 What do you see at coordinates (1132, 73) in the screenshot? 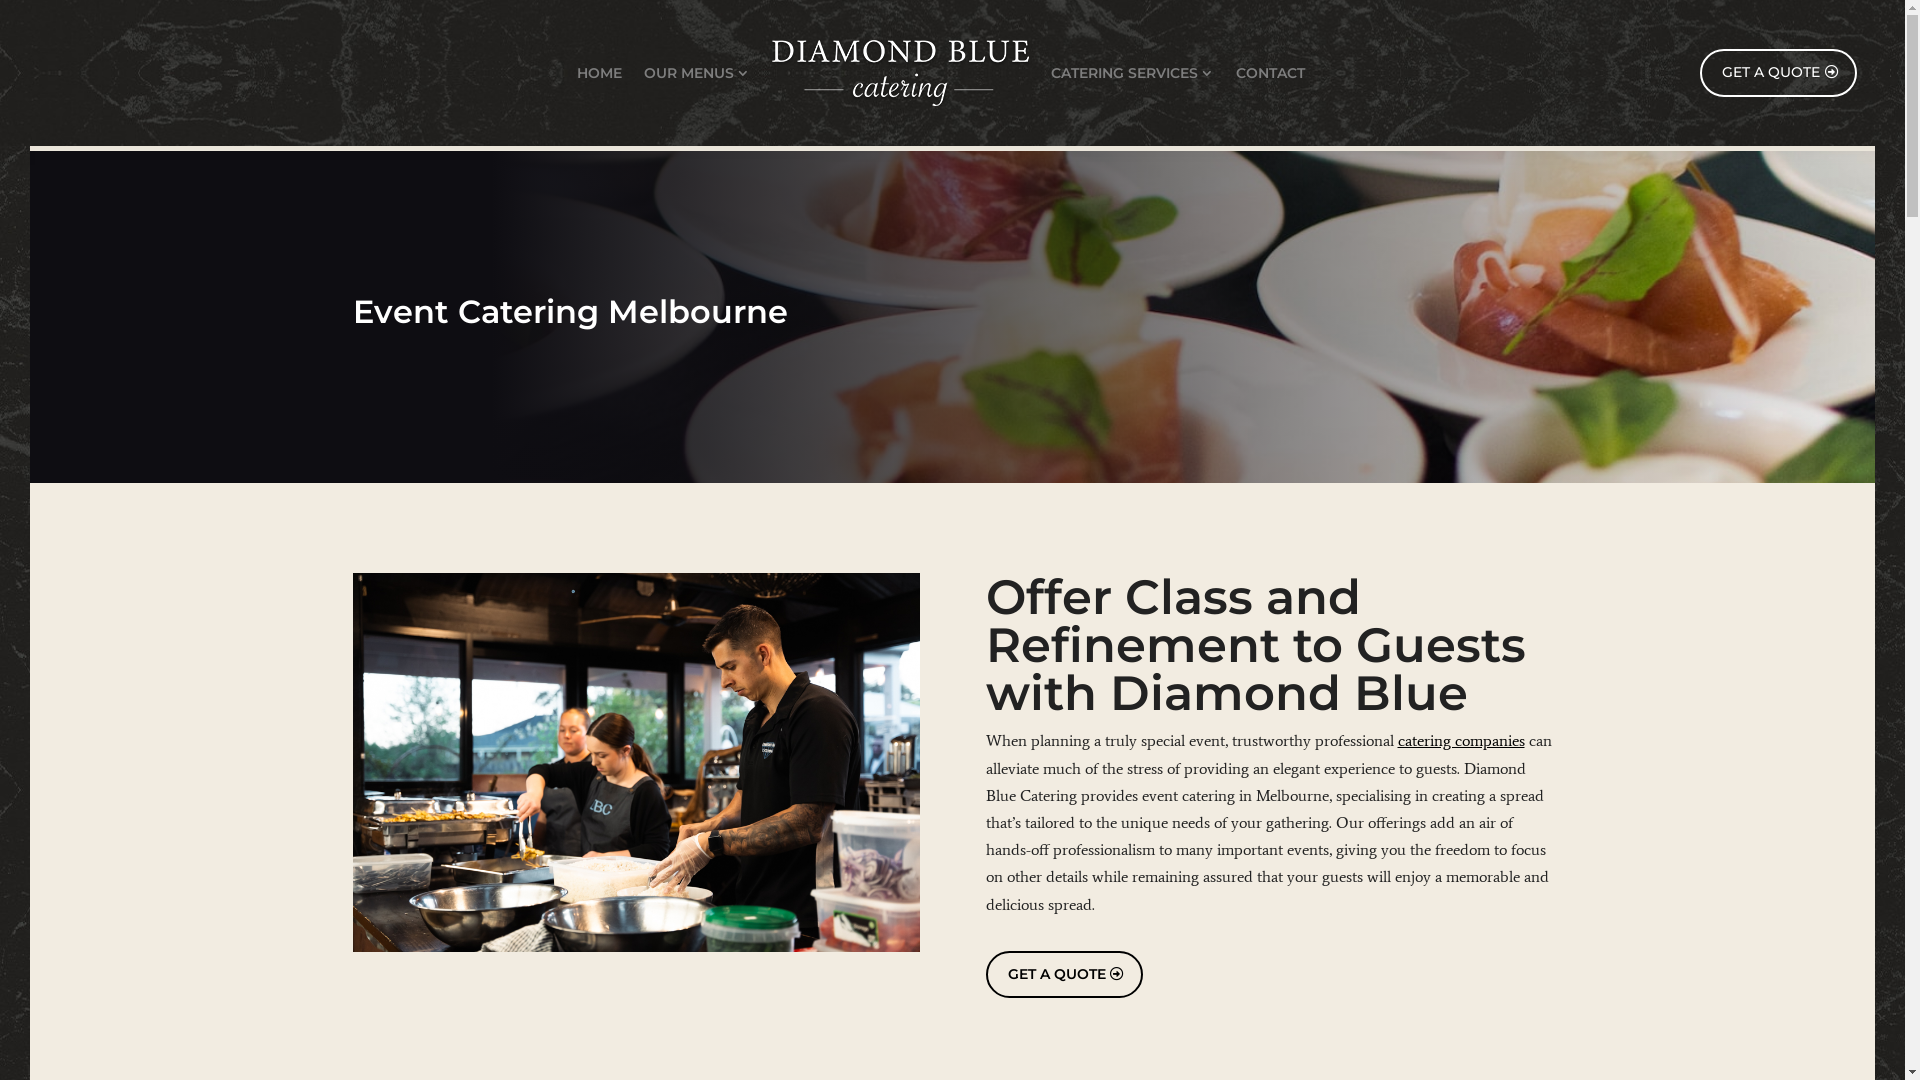
I see `CATERING SERVICES` at bounding box center [1132, 73].